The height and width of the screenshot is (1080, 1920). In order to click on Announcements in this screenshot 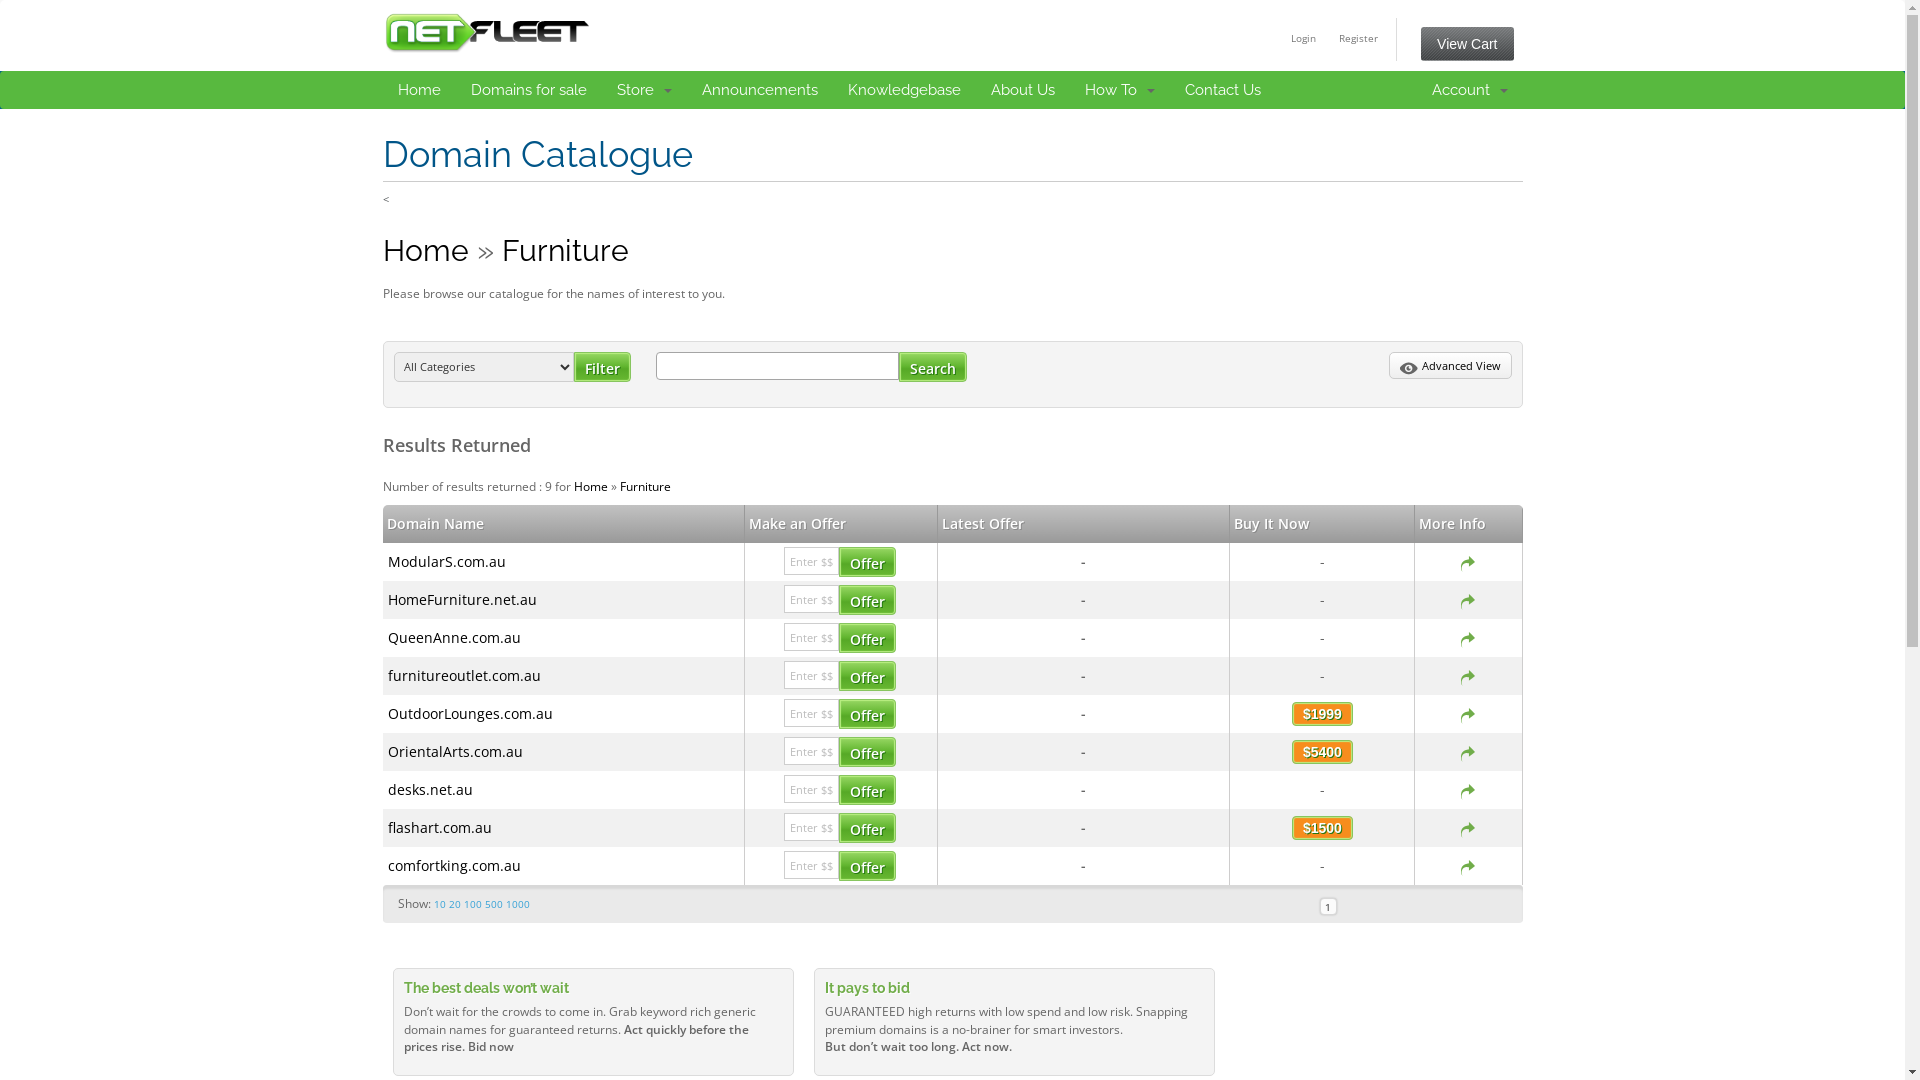, I will do `click(759, 90)`.